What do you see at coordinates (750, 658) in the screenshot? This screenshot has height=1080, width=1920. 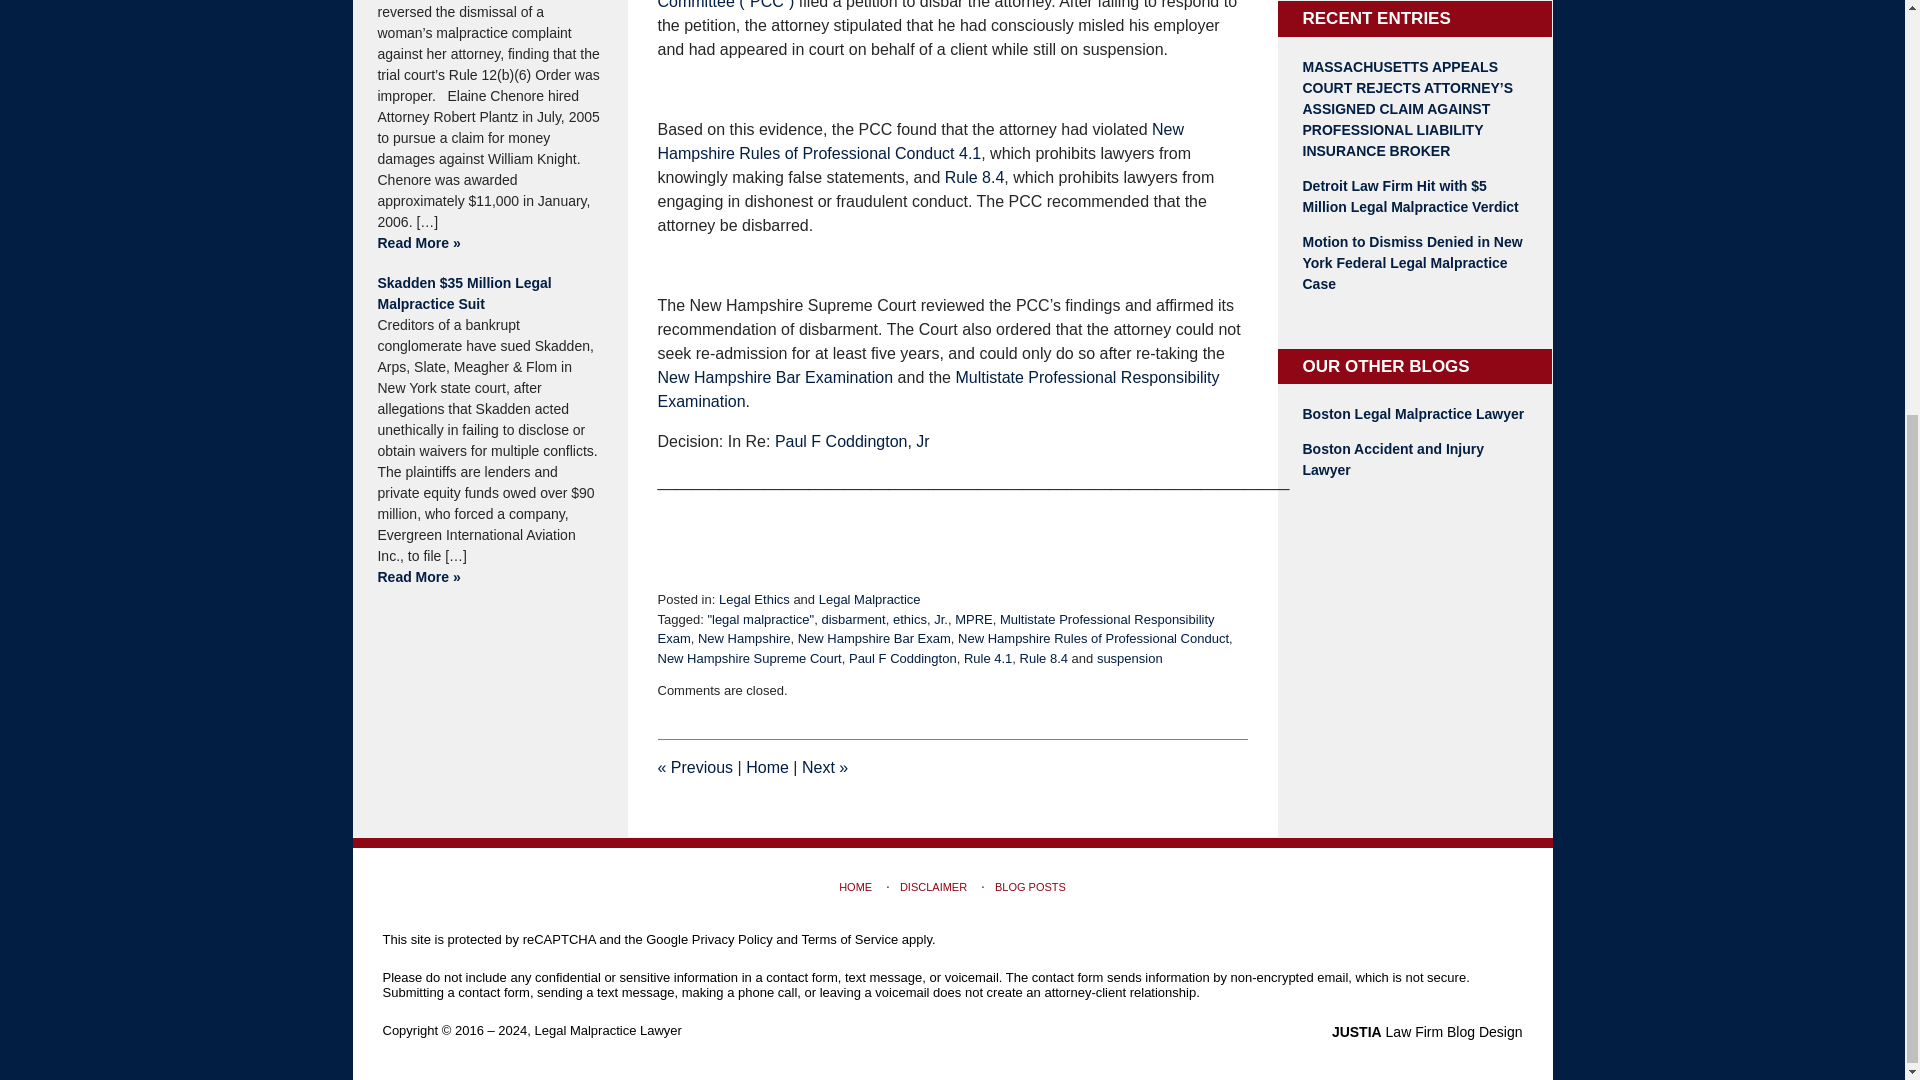 I see `View all posts tagged with New Hampshire Supreme Court` at bounding box center [750, 658].